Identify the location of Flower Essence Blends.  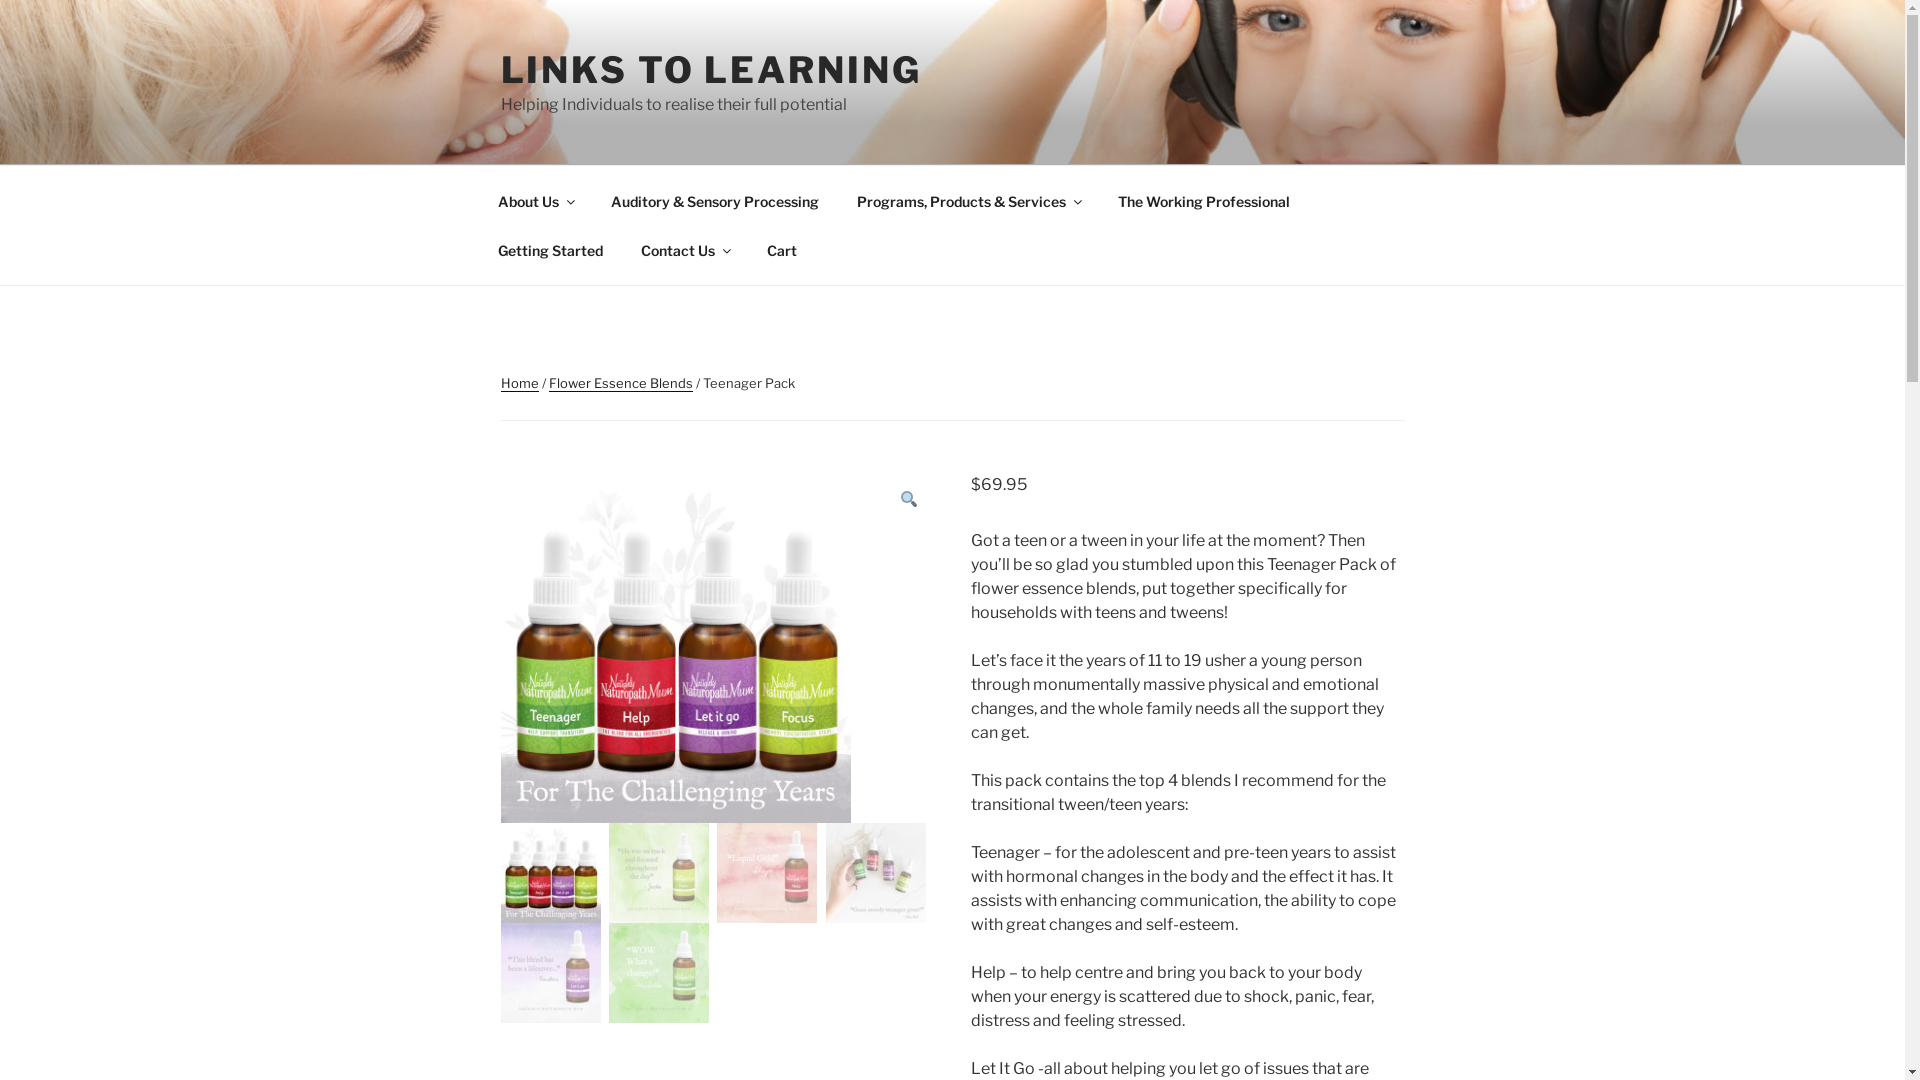
(620, 383).